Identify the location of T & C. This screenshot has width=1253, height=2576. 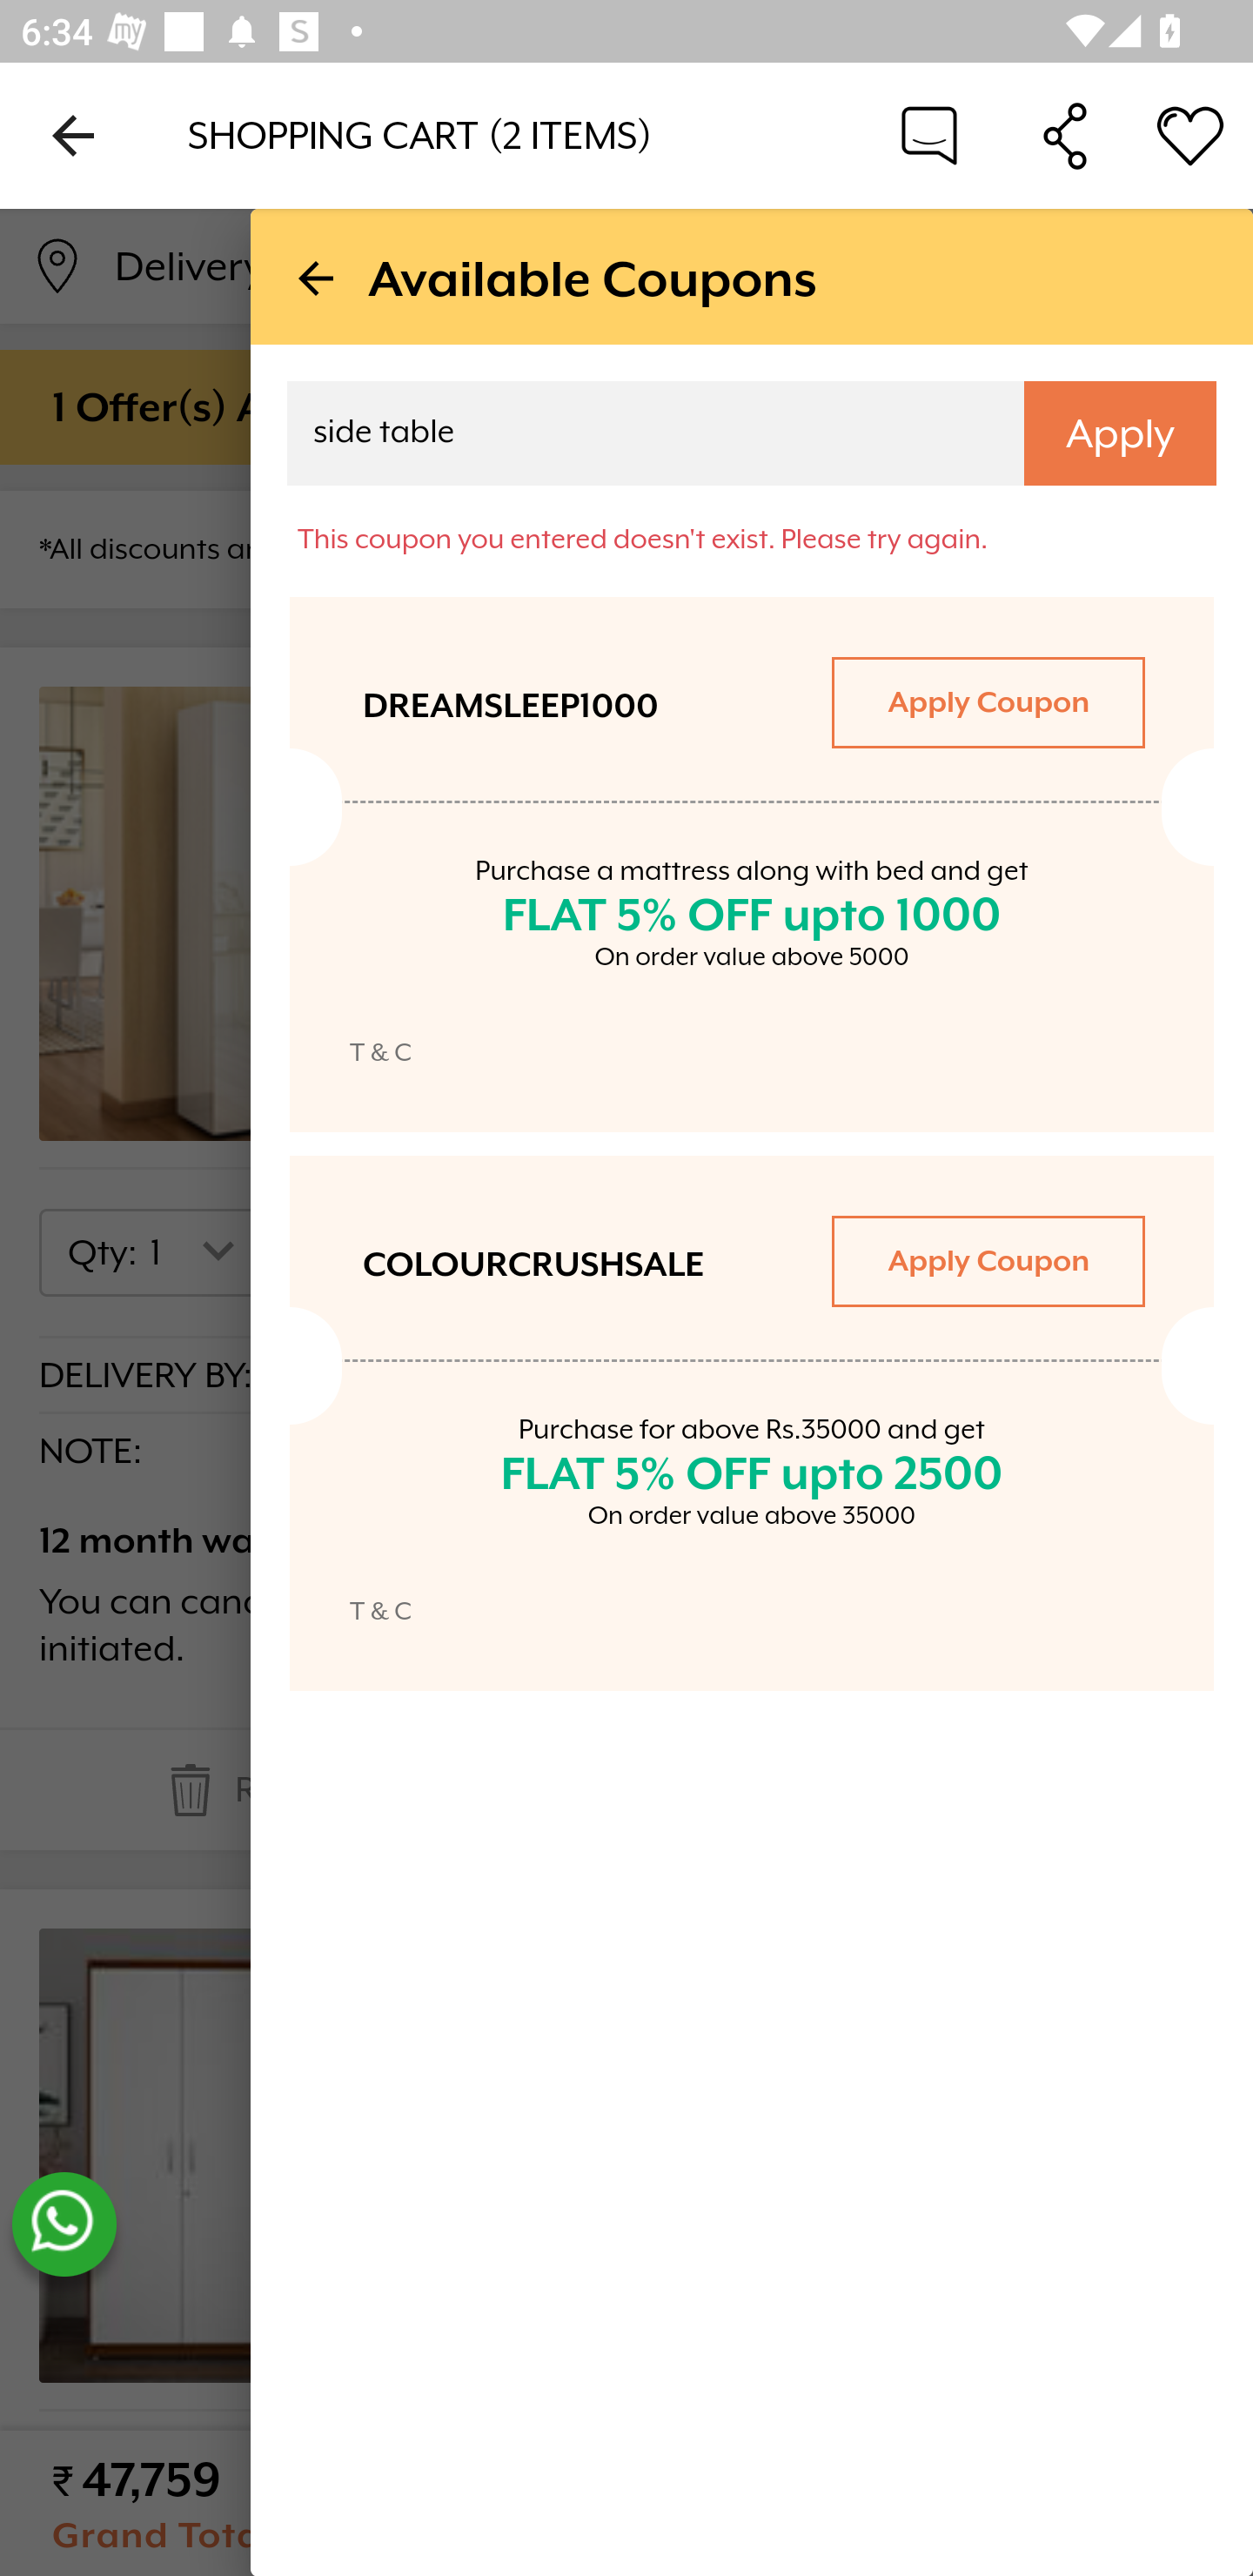
(380, 1610).